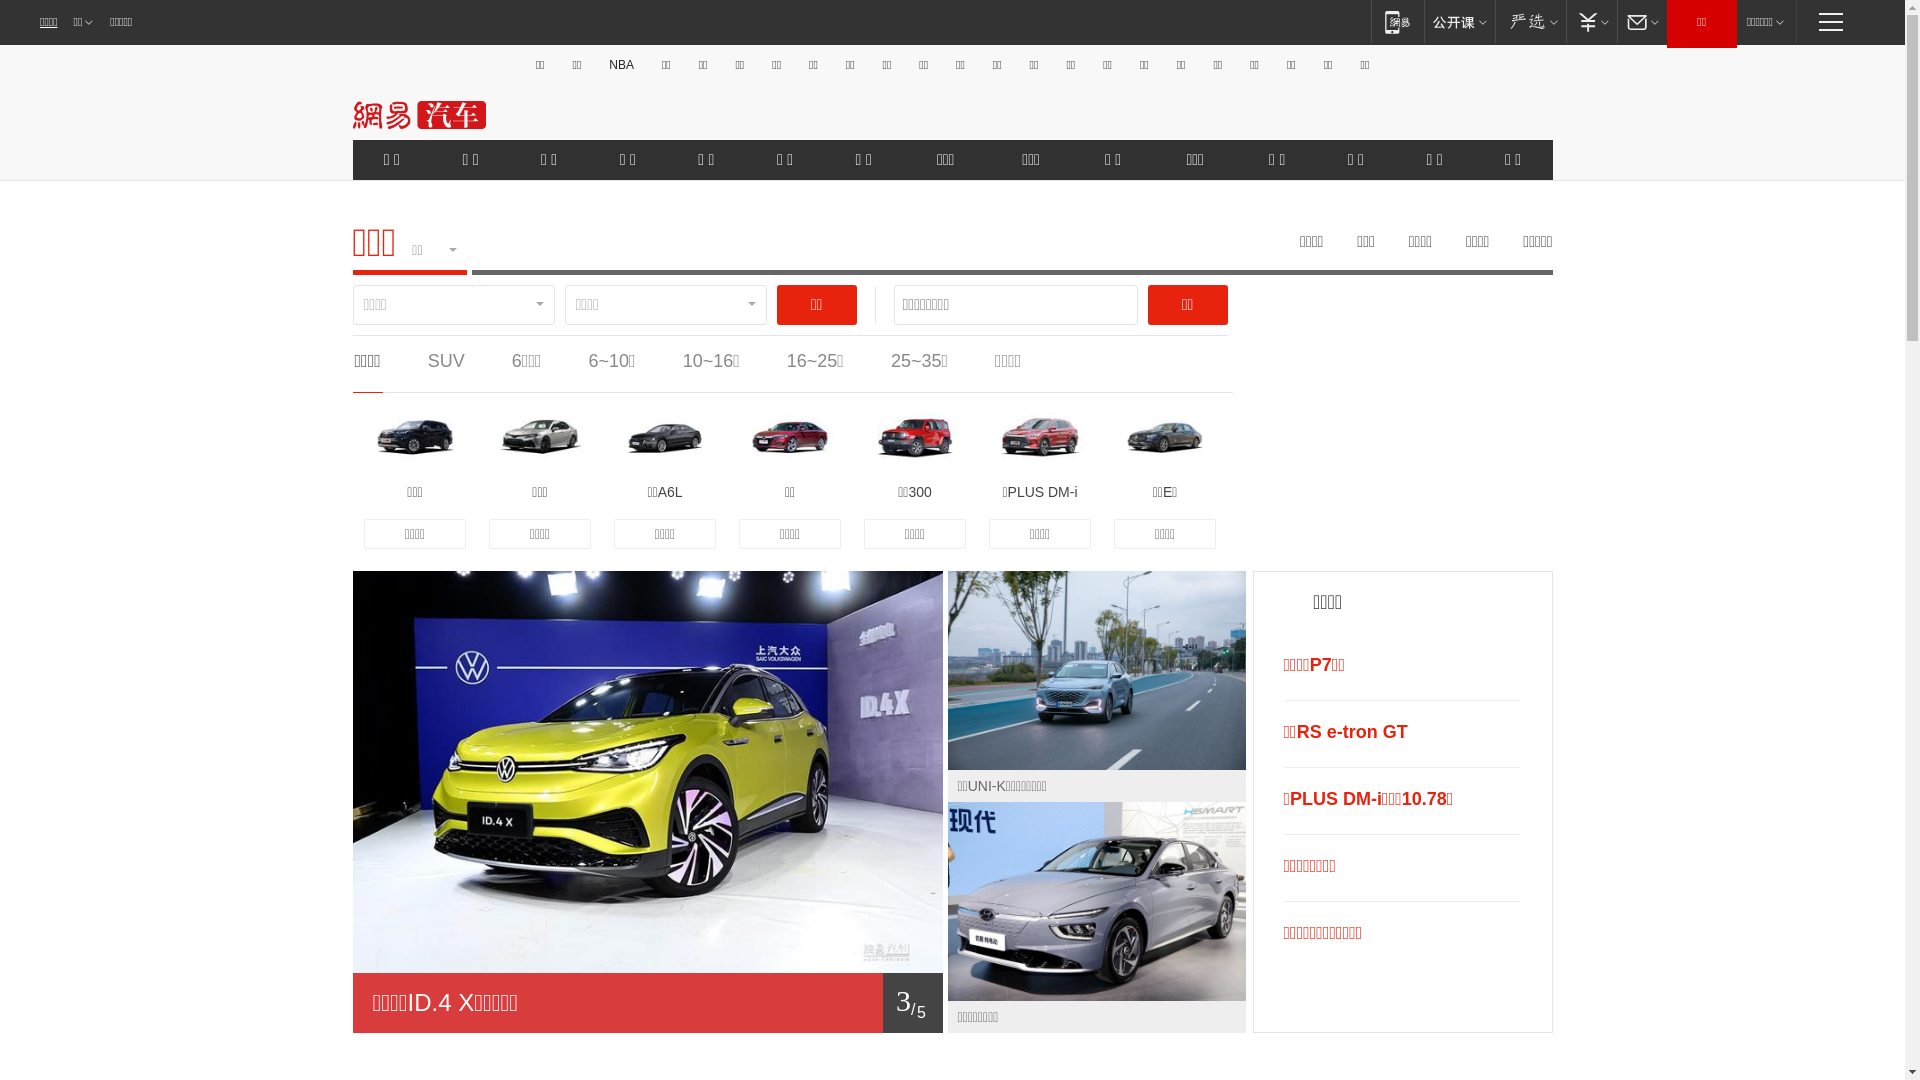  Describe the element at coordinates (622, 65) in the screenshot. I see `NBA` at that location.